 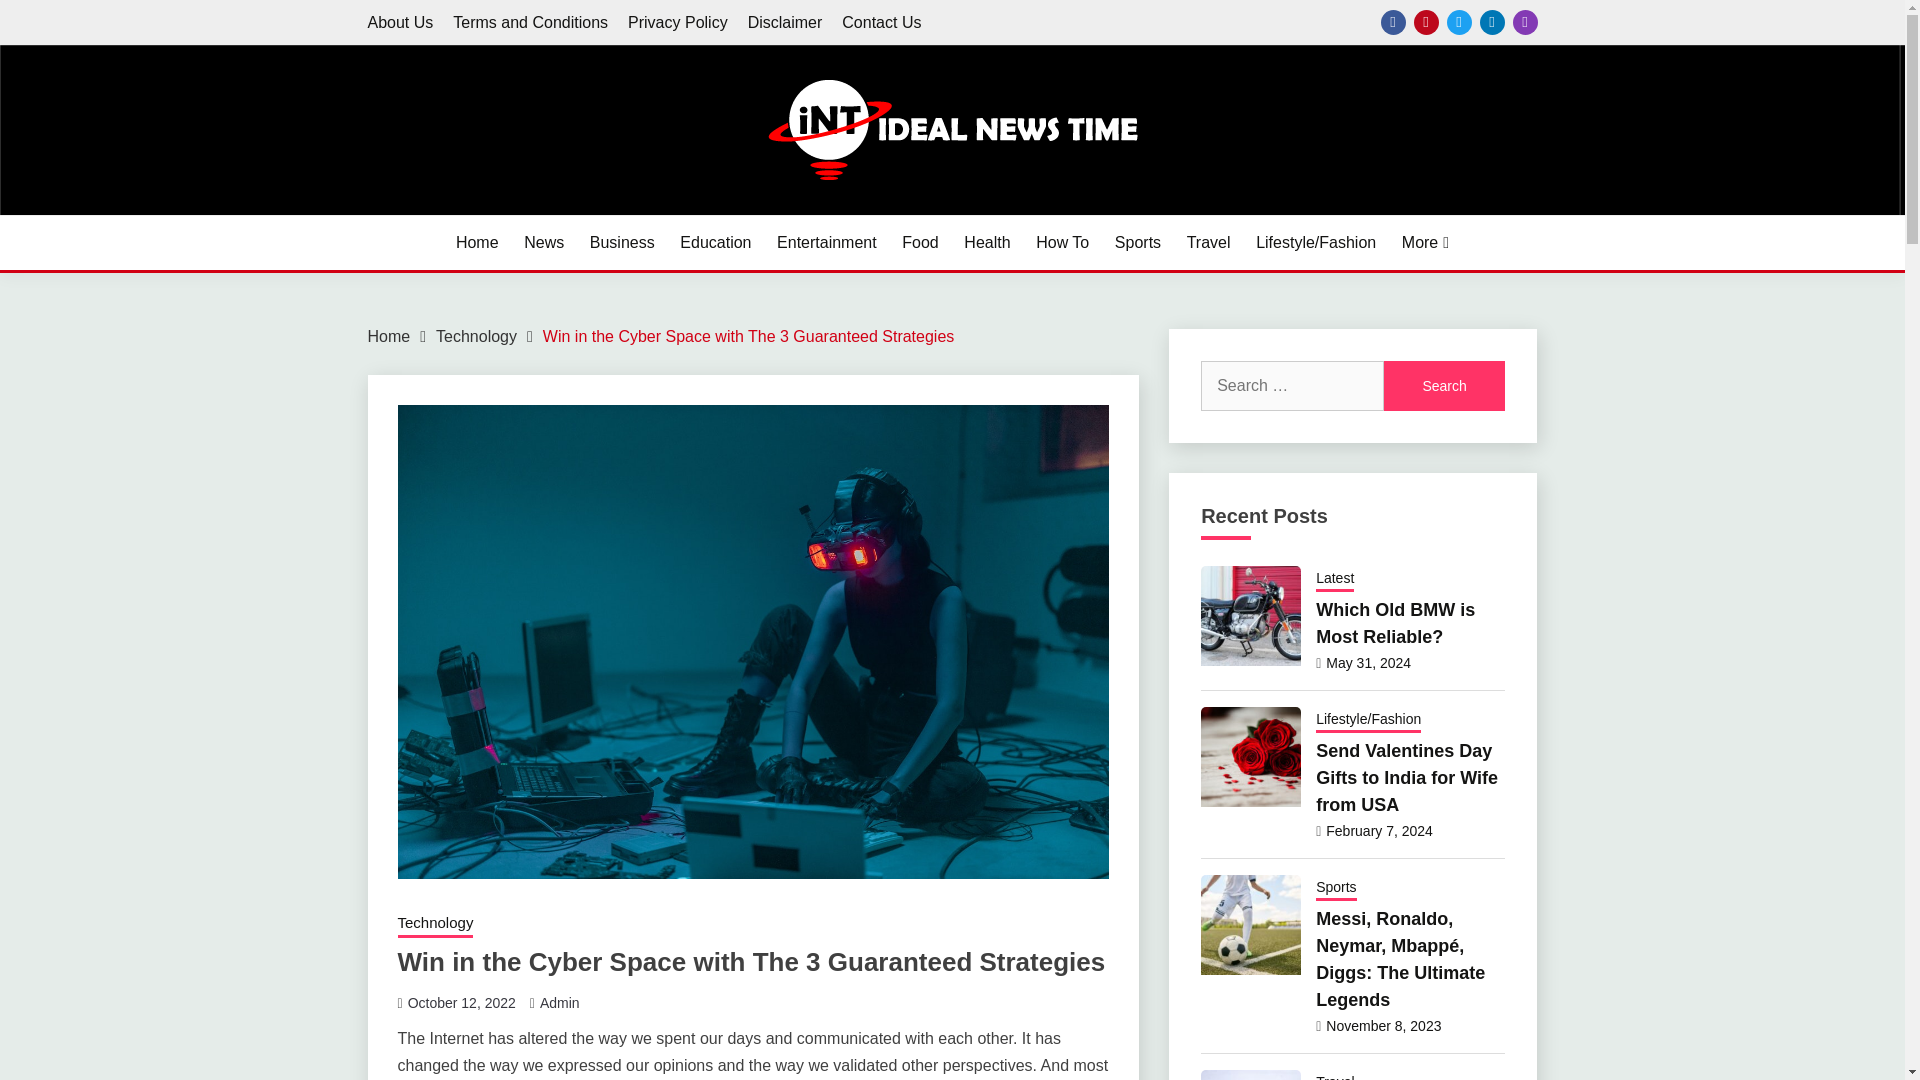 I want to click on IDEAL NEWS TIME, so click(x=532, y=212).